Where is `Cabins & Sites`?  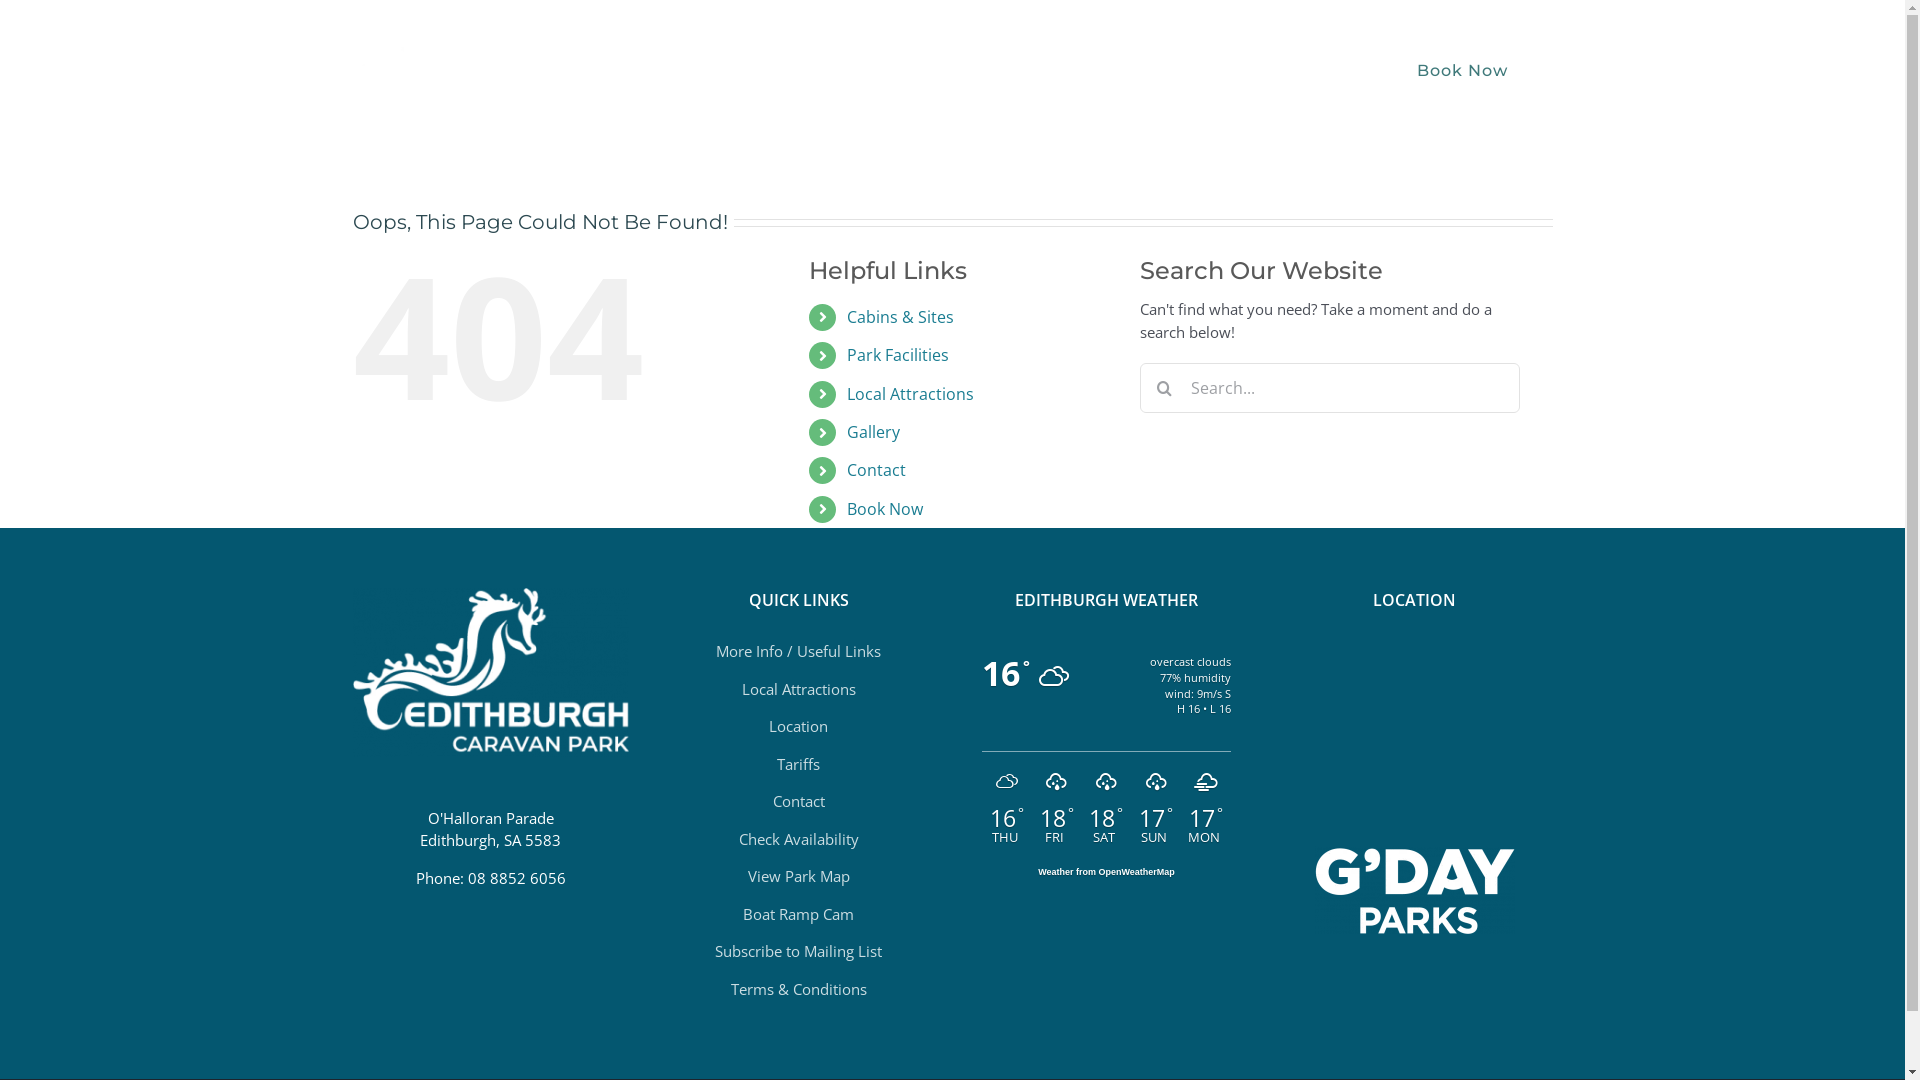
Cabins & Sites is located at coordinates (798, 70).